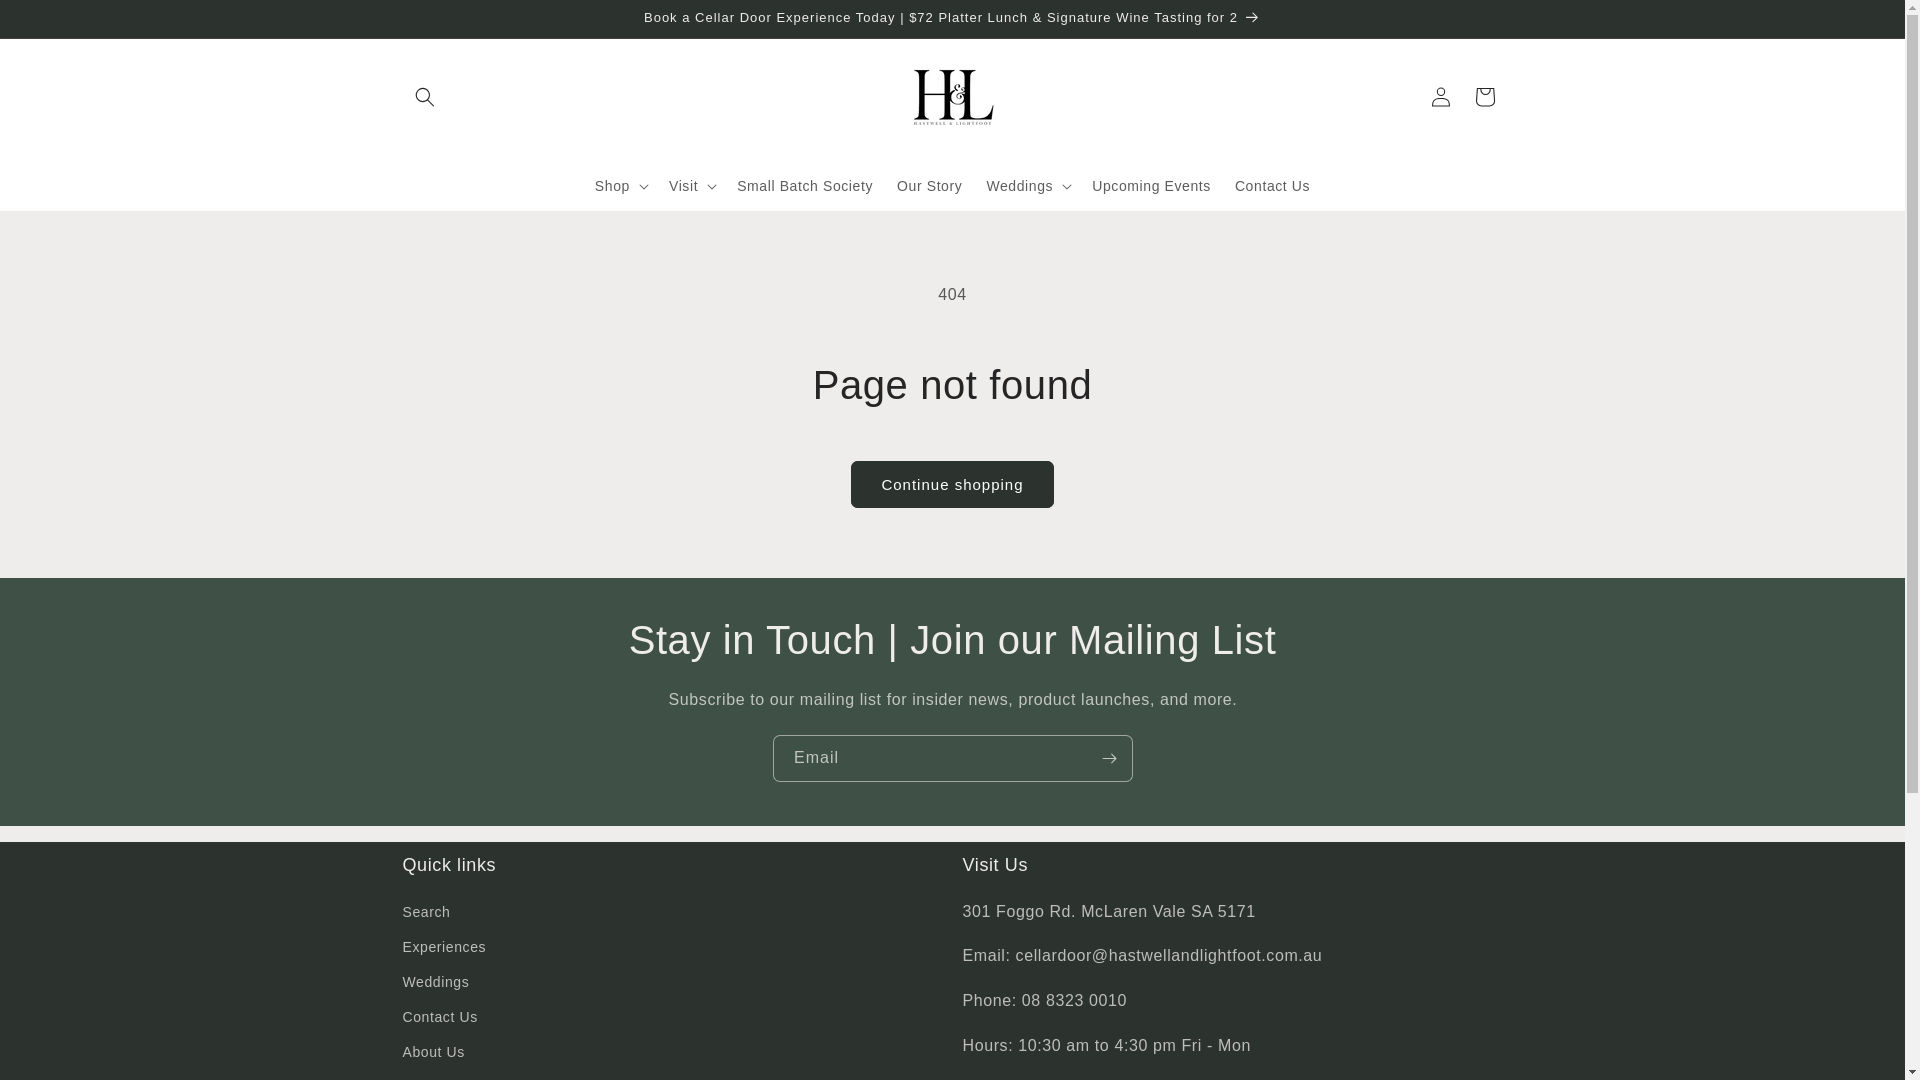 This screenshot has width=1920, height=1080. I want to click on Contact Us, so click(440, 1018).